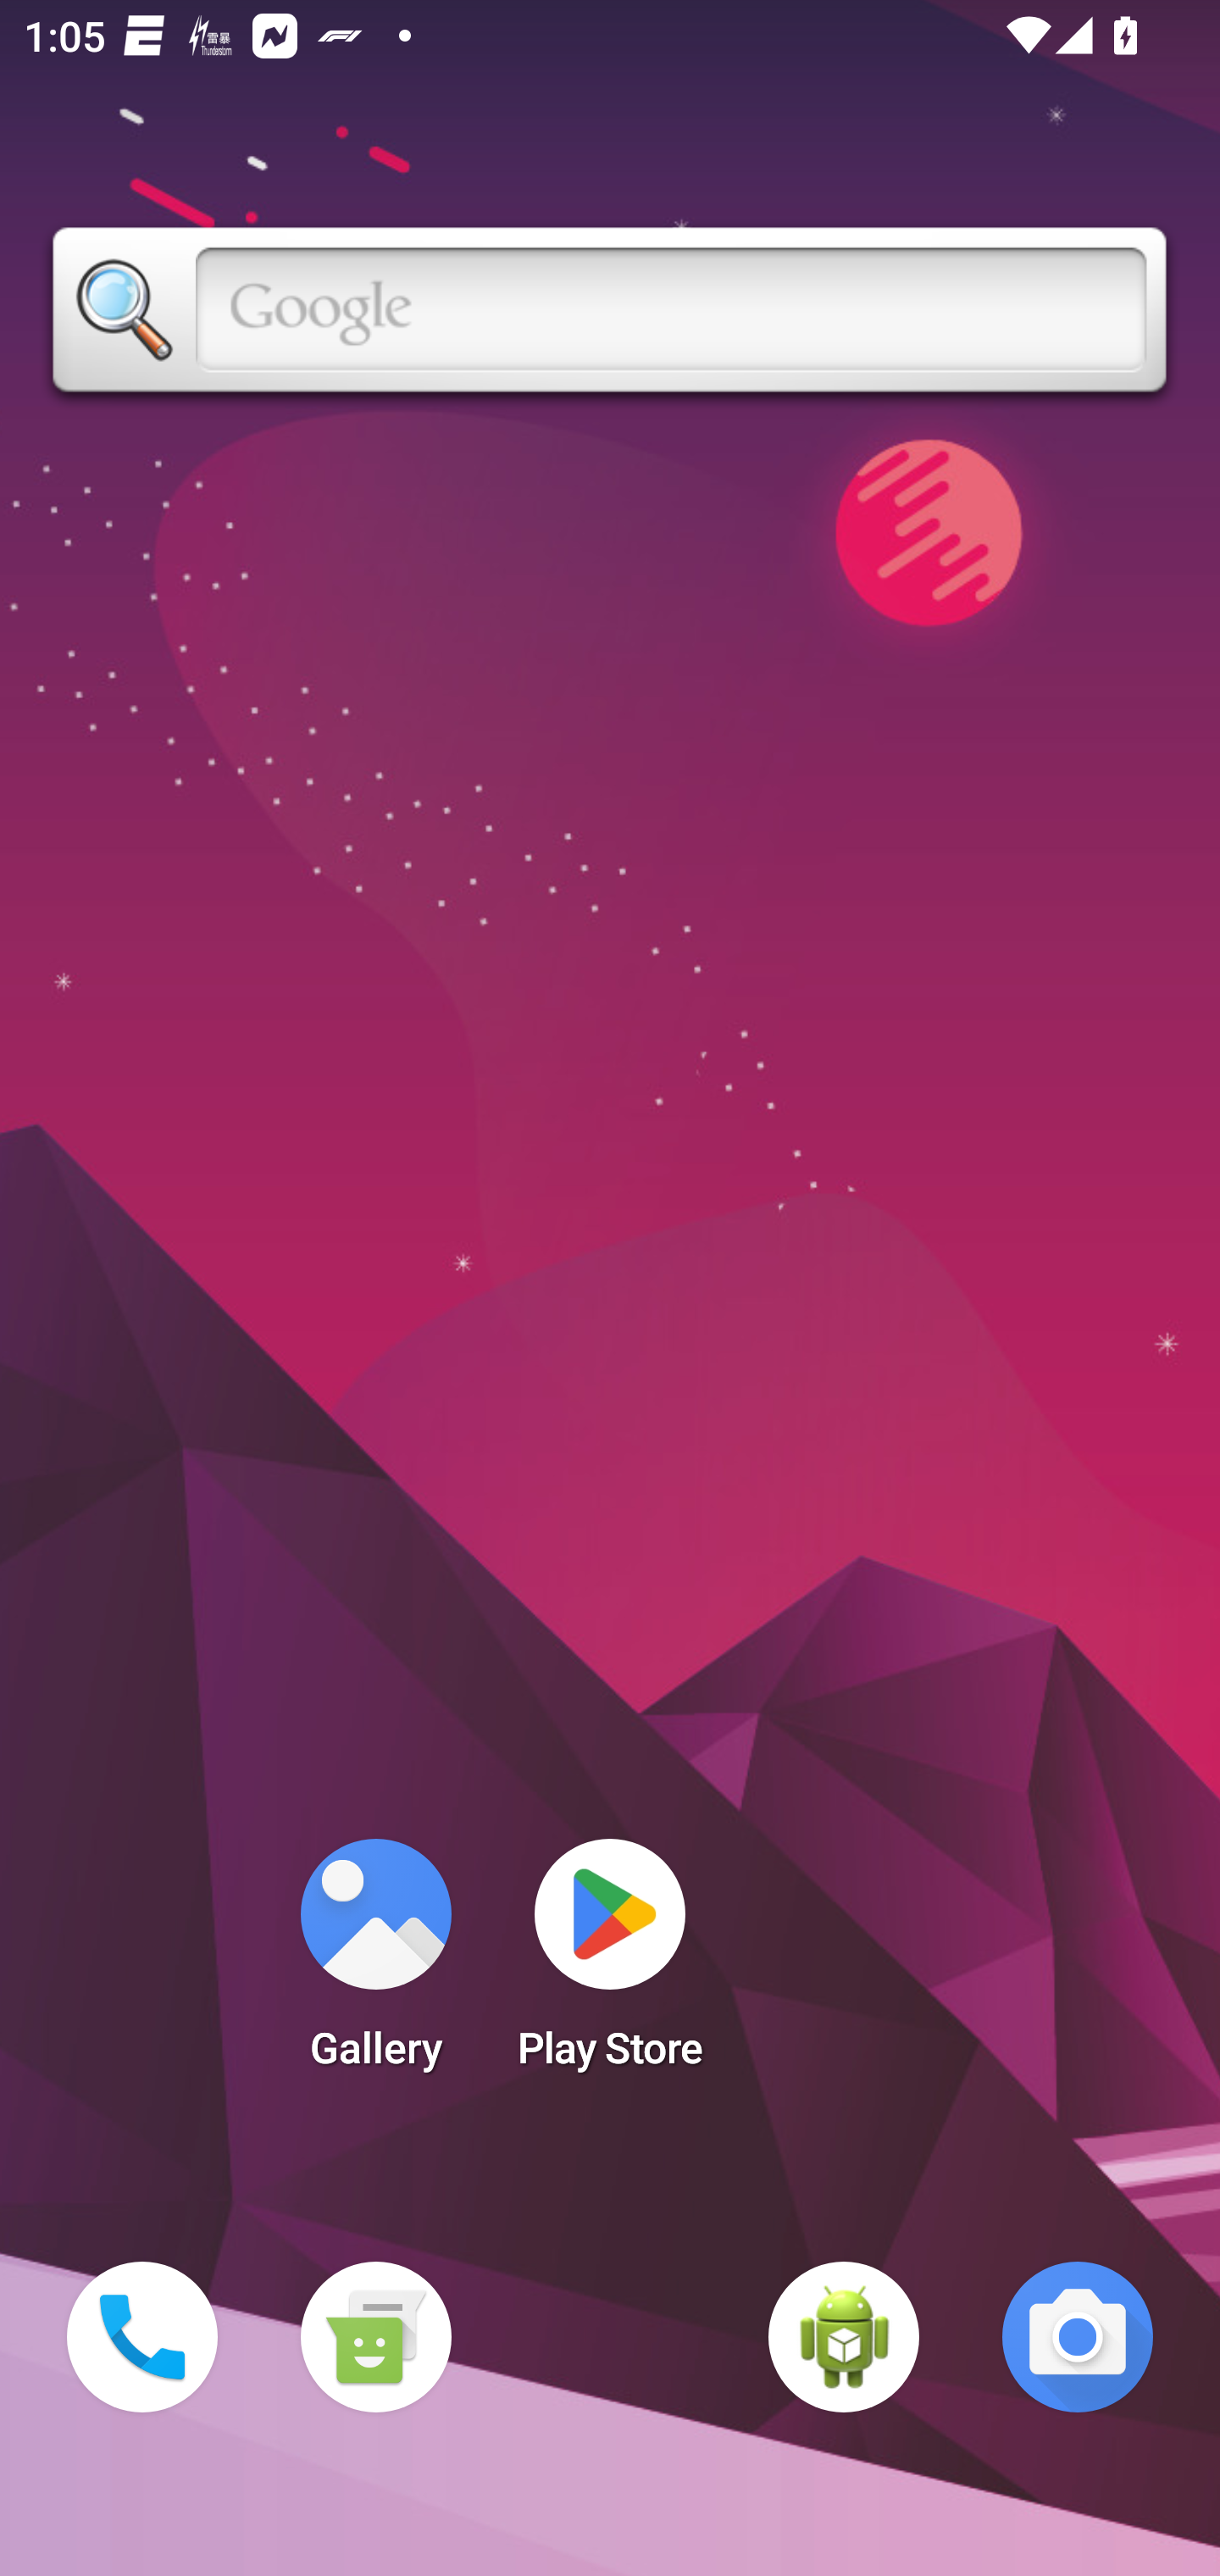  Describe the element at coordinates (1078, 2337) in the screenshot. I see `Camera` at that location.